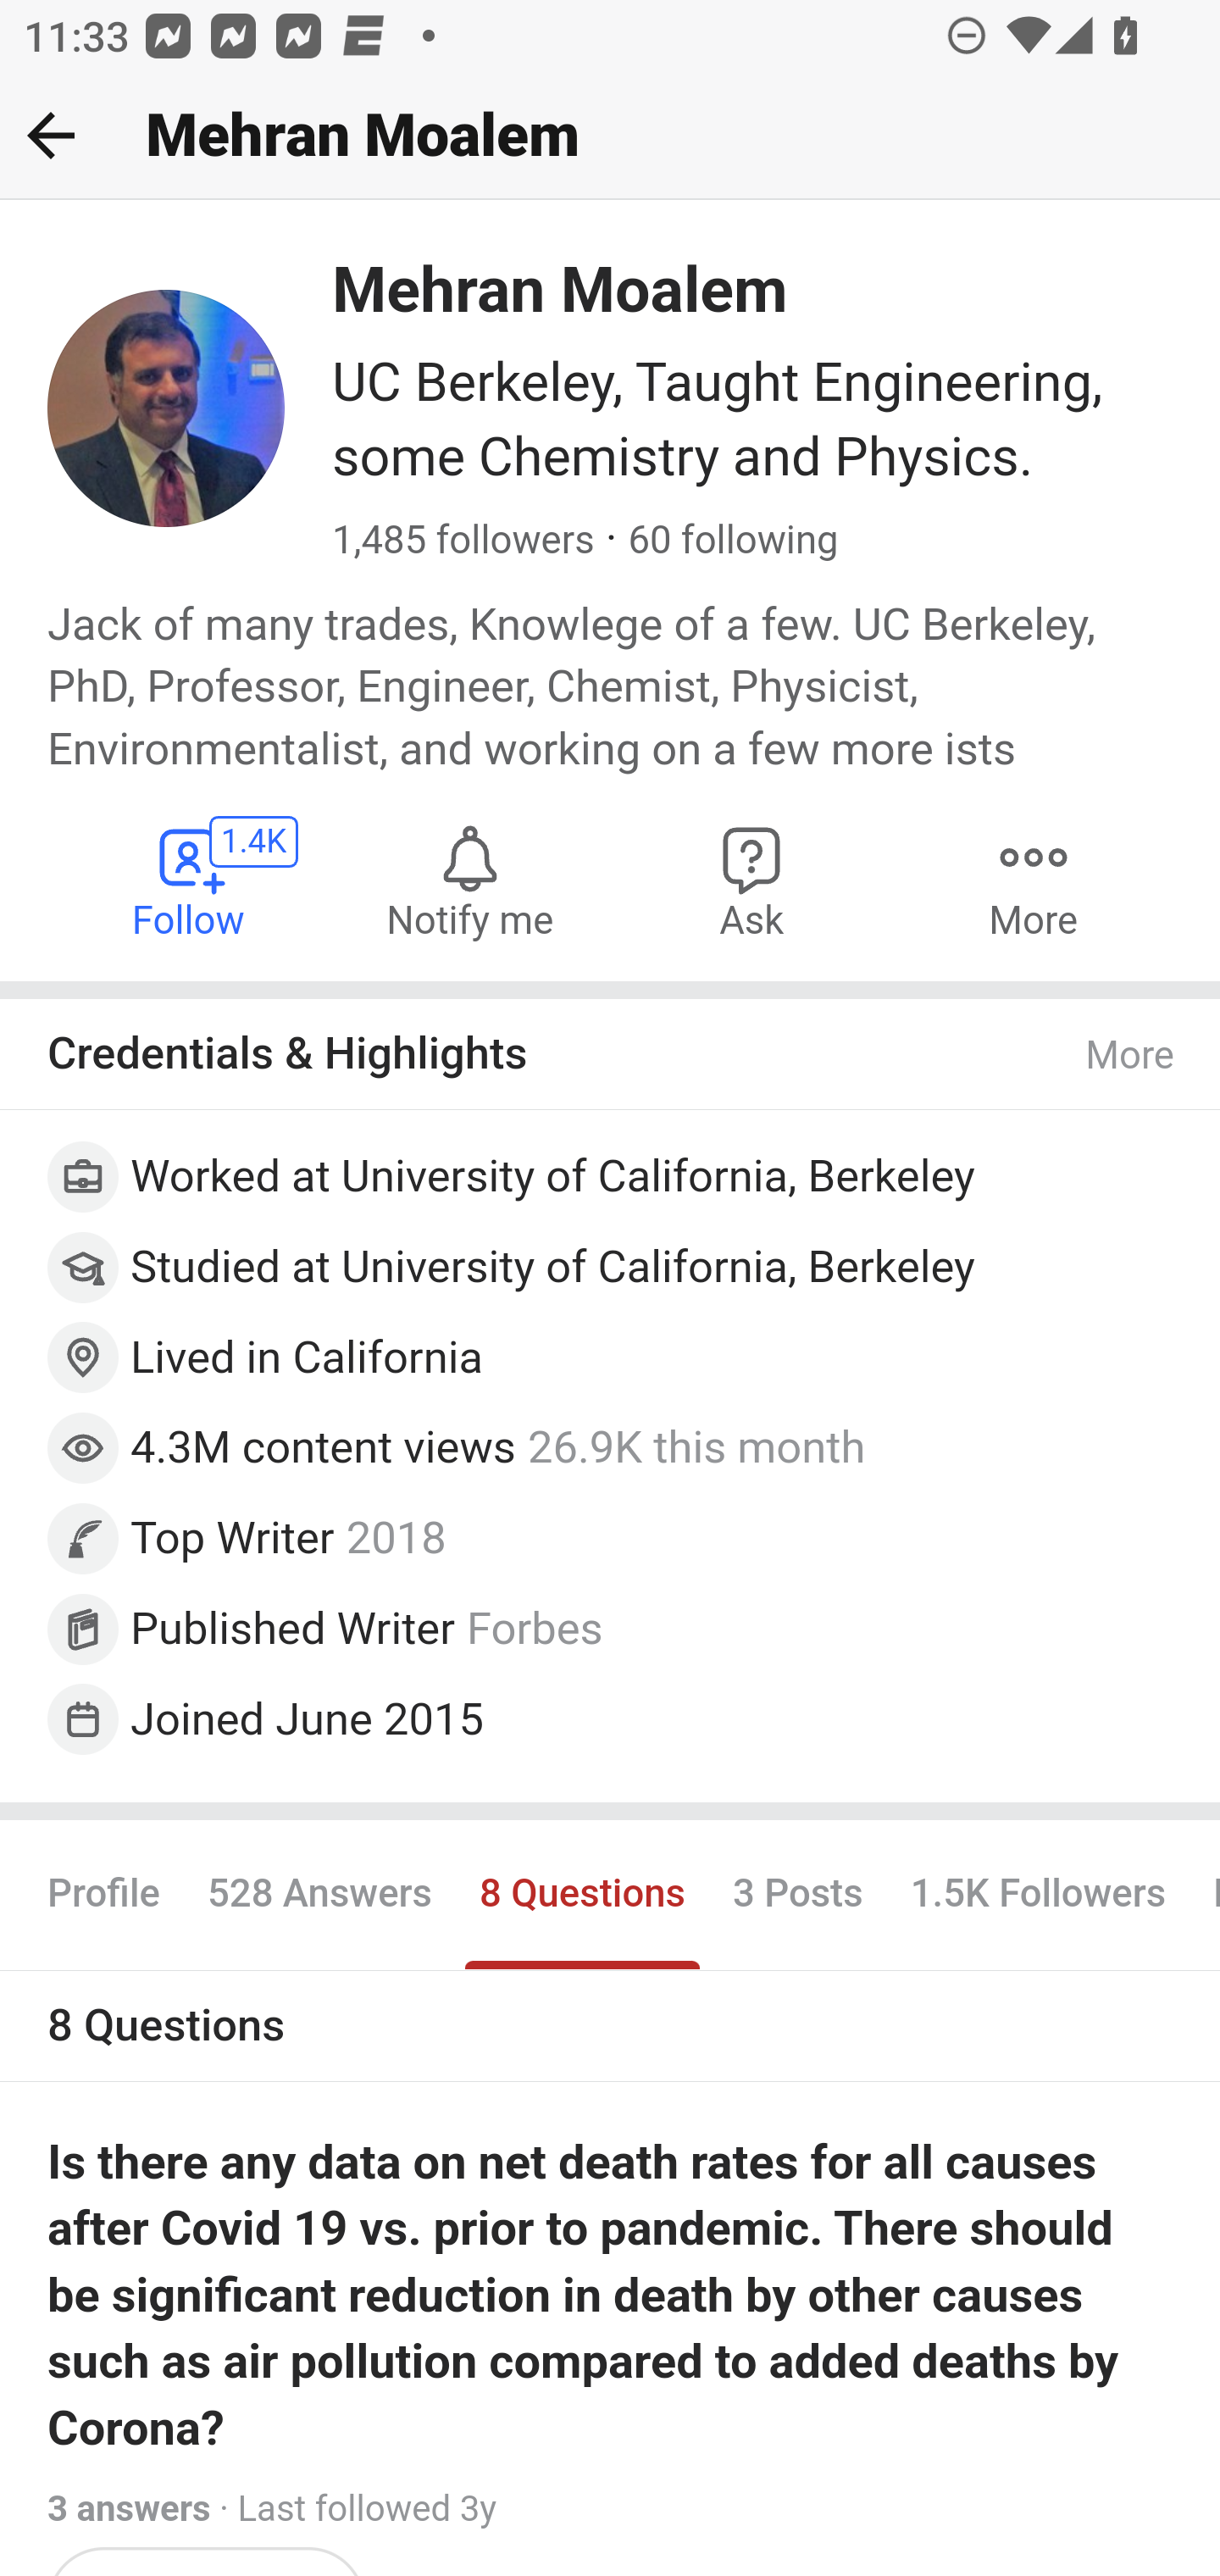  I want to click on Back, so click(51, 135).